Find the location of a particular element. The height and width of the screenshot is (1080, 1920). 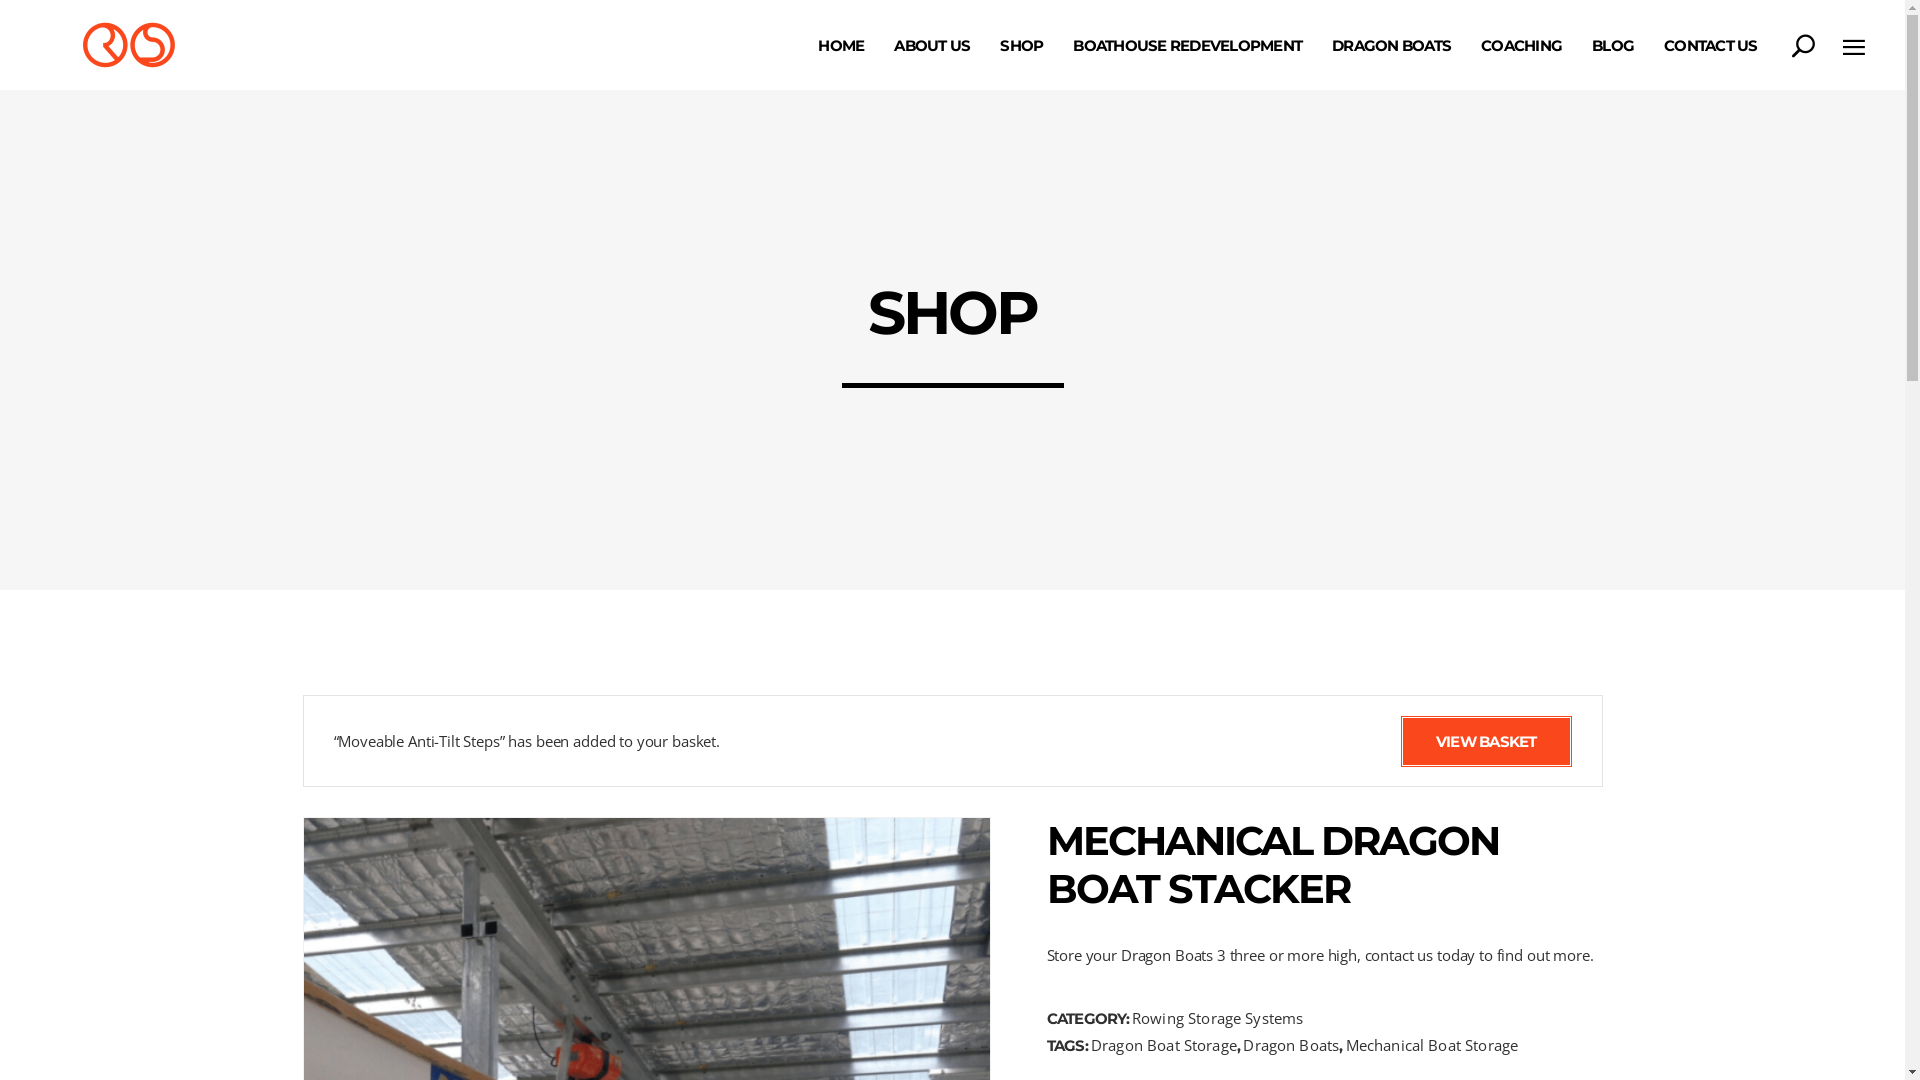

HOME is located at coordinates (841, 45).